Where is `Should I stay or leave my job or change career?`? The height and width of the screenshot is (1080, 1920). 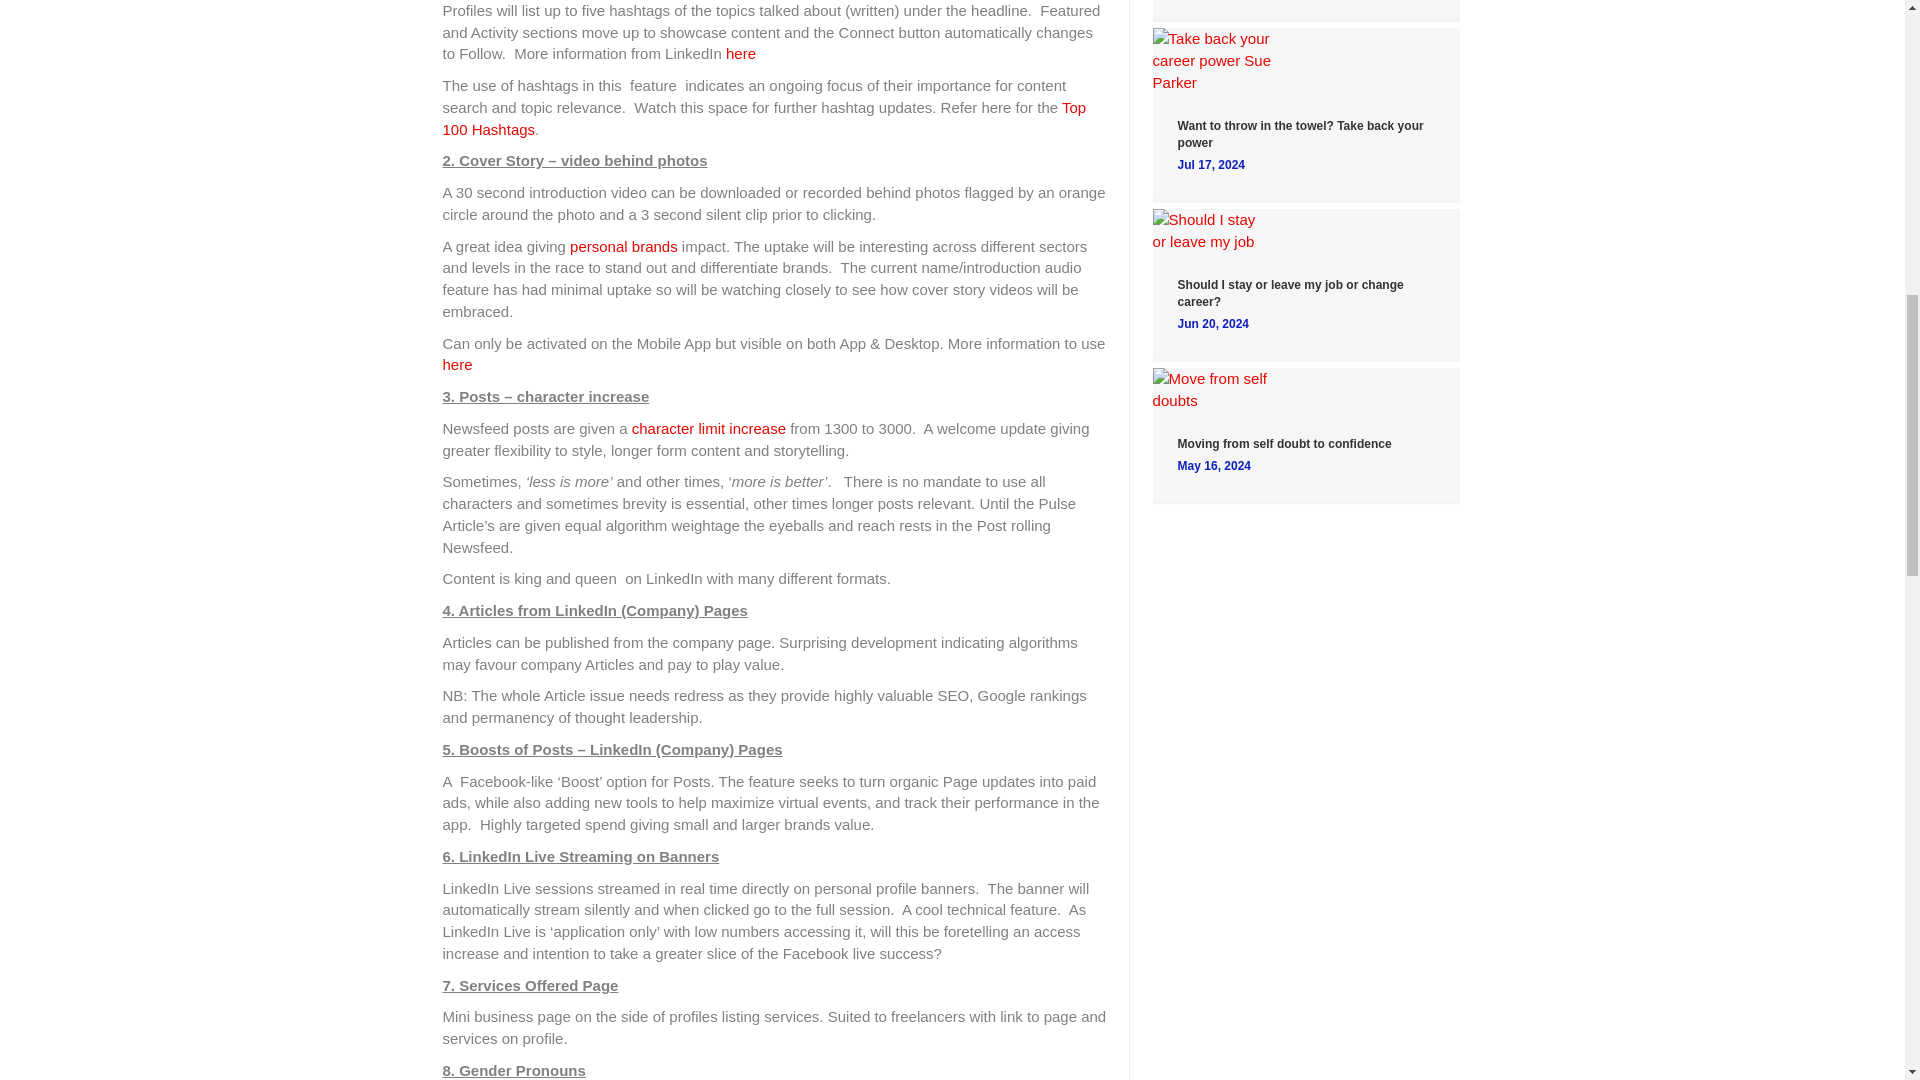
Should I stay or leave my job or change career? is located at coordinates (1290, 292).